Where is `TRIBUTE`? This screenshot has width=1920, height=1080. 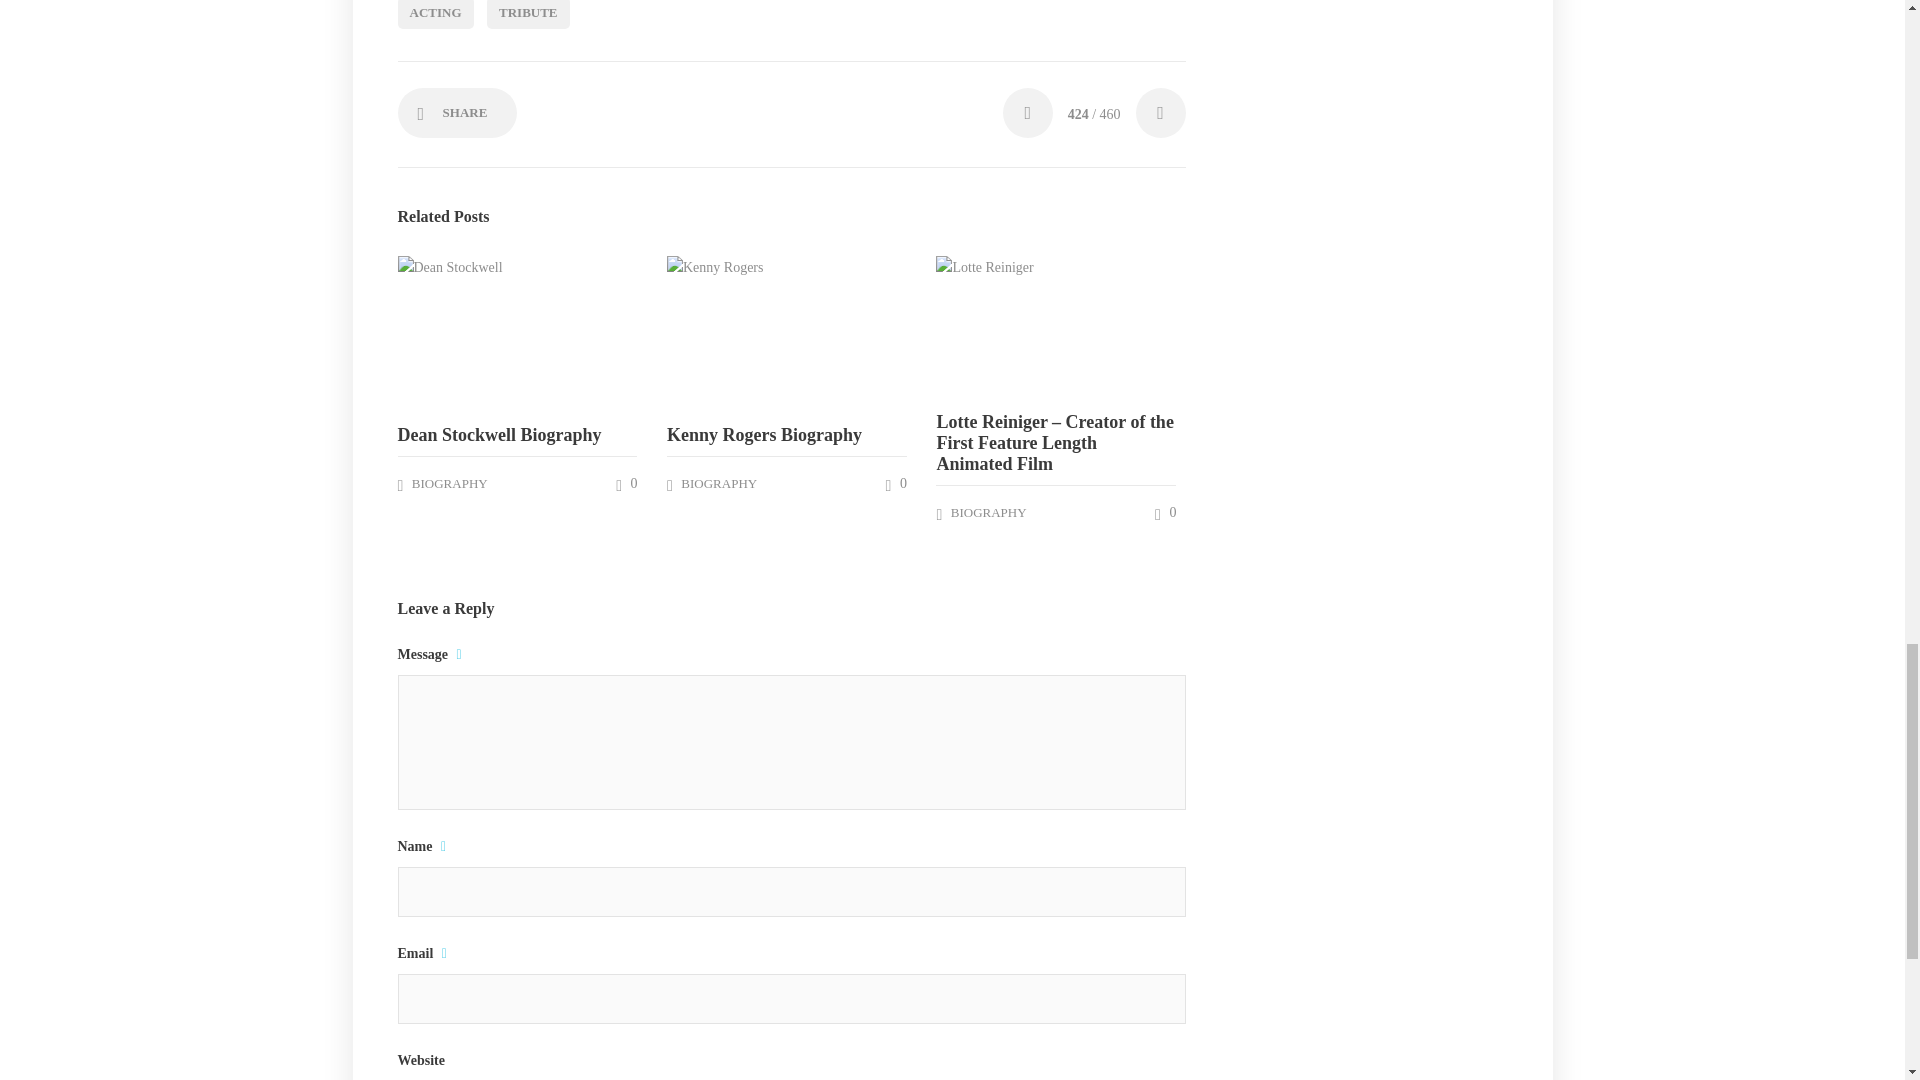
TRIBUTE is located at coordinates (528, 14).